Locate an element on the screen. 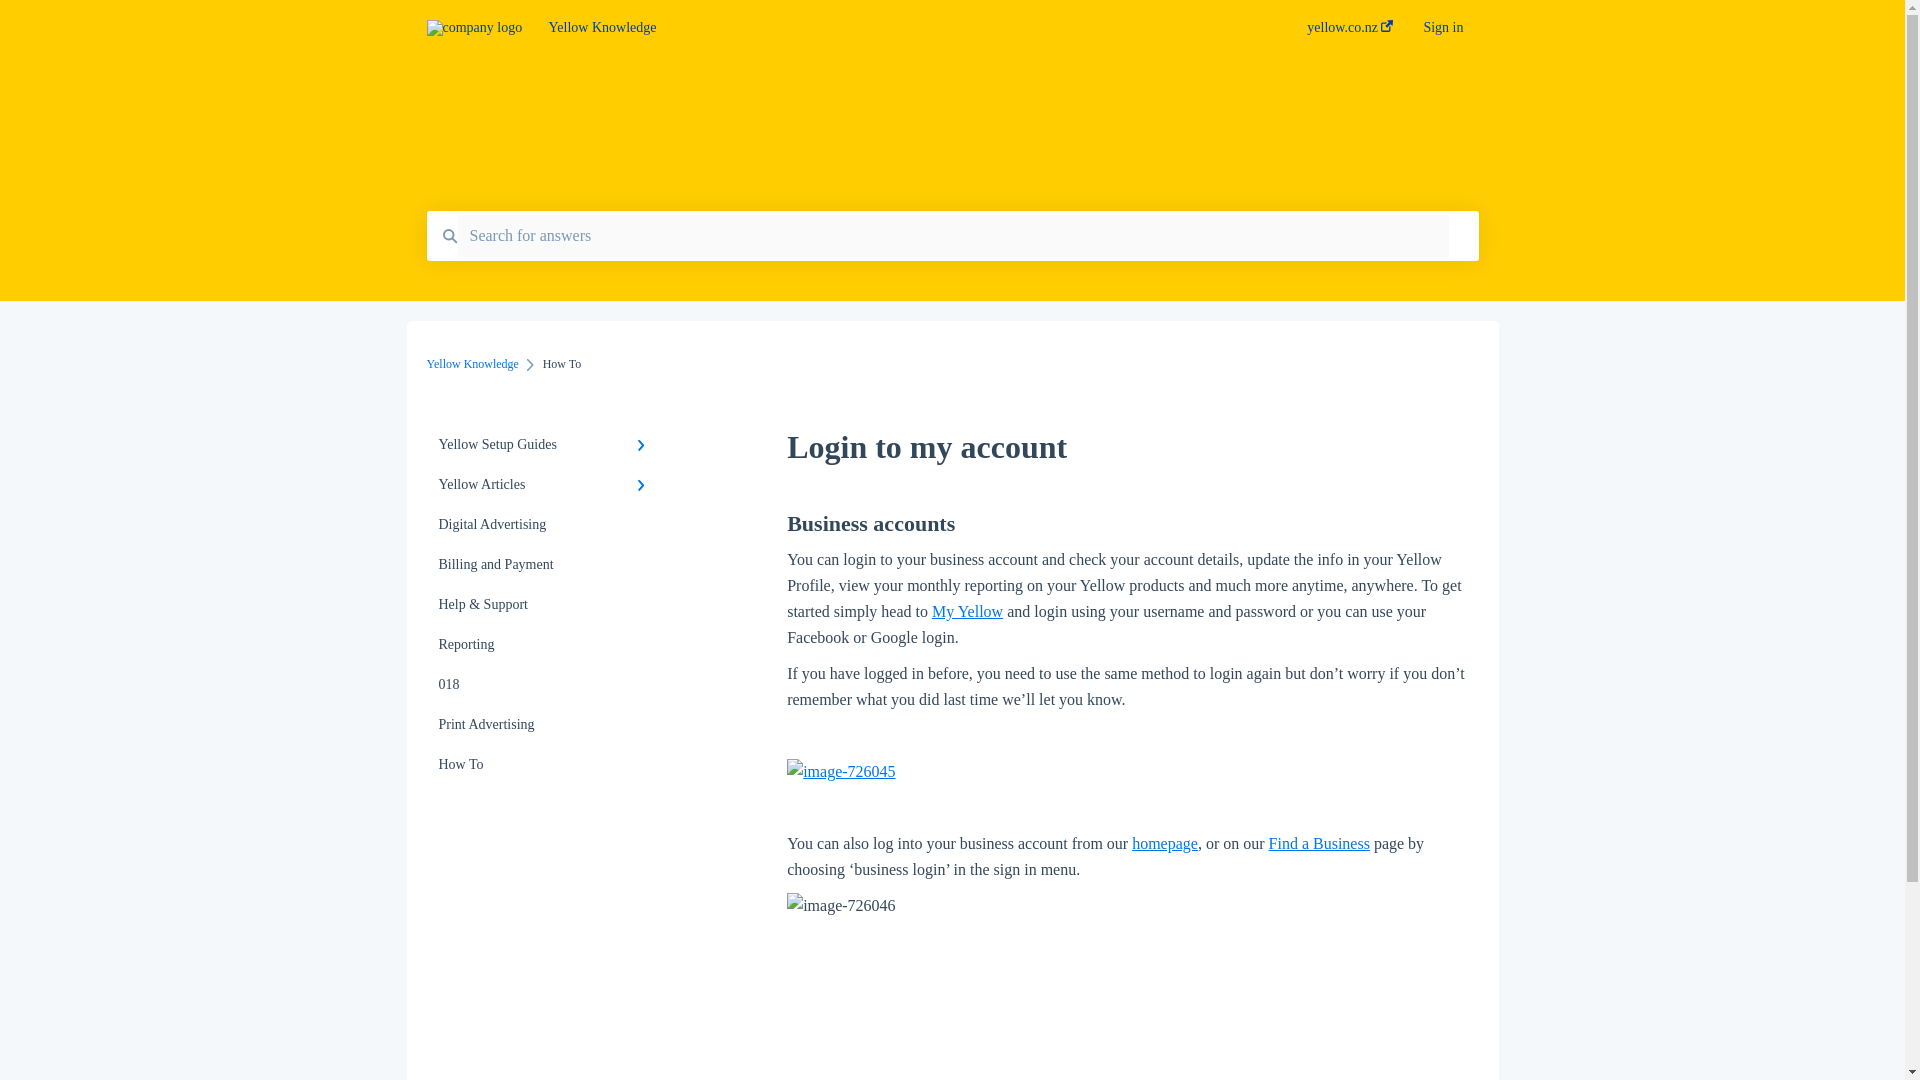  Yellow Articles is located at coordinates (546, 485).